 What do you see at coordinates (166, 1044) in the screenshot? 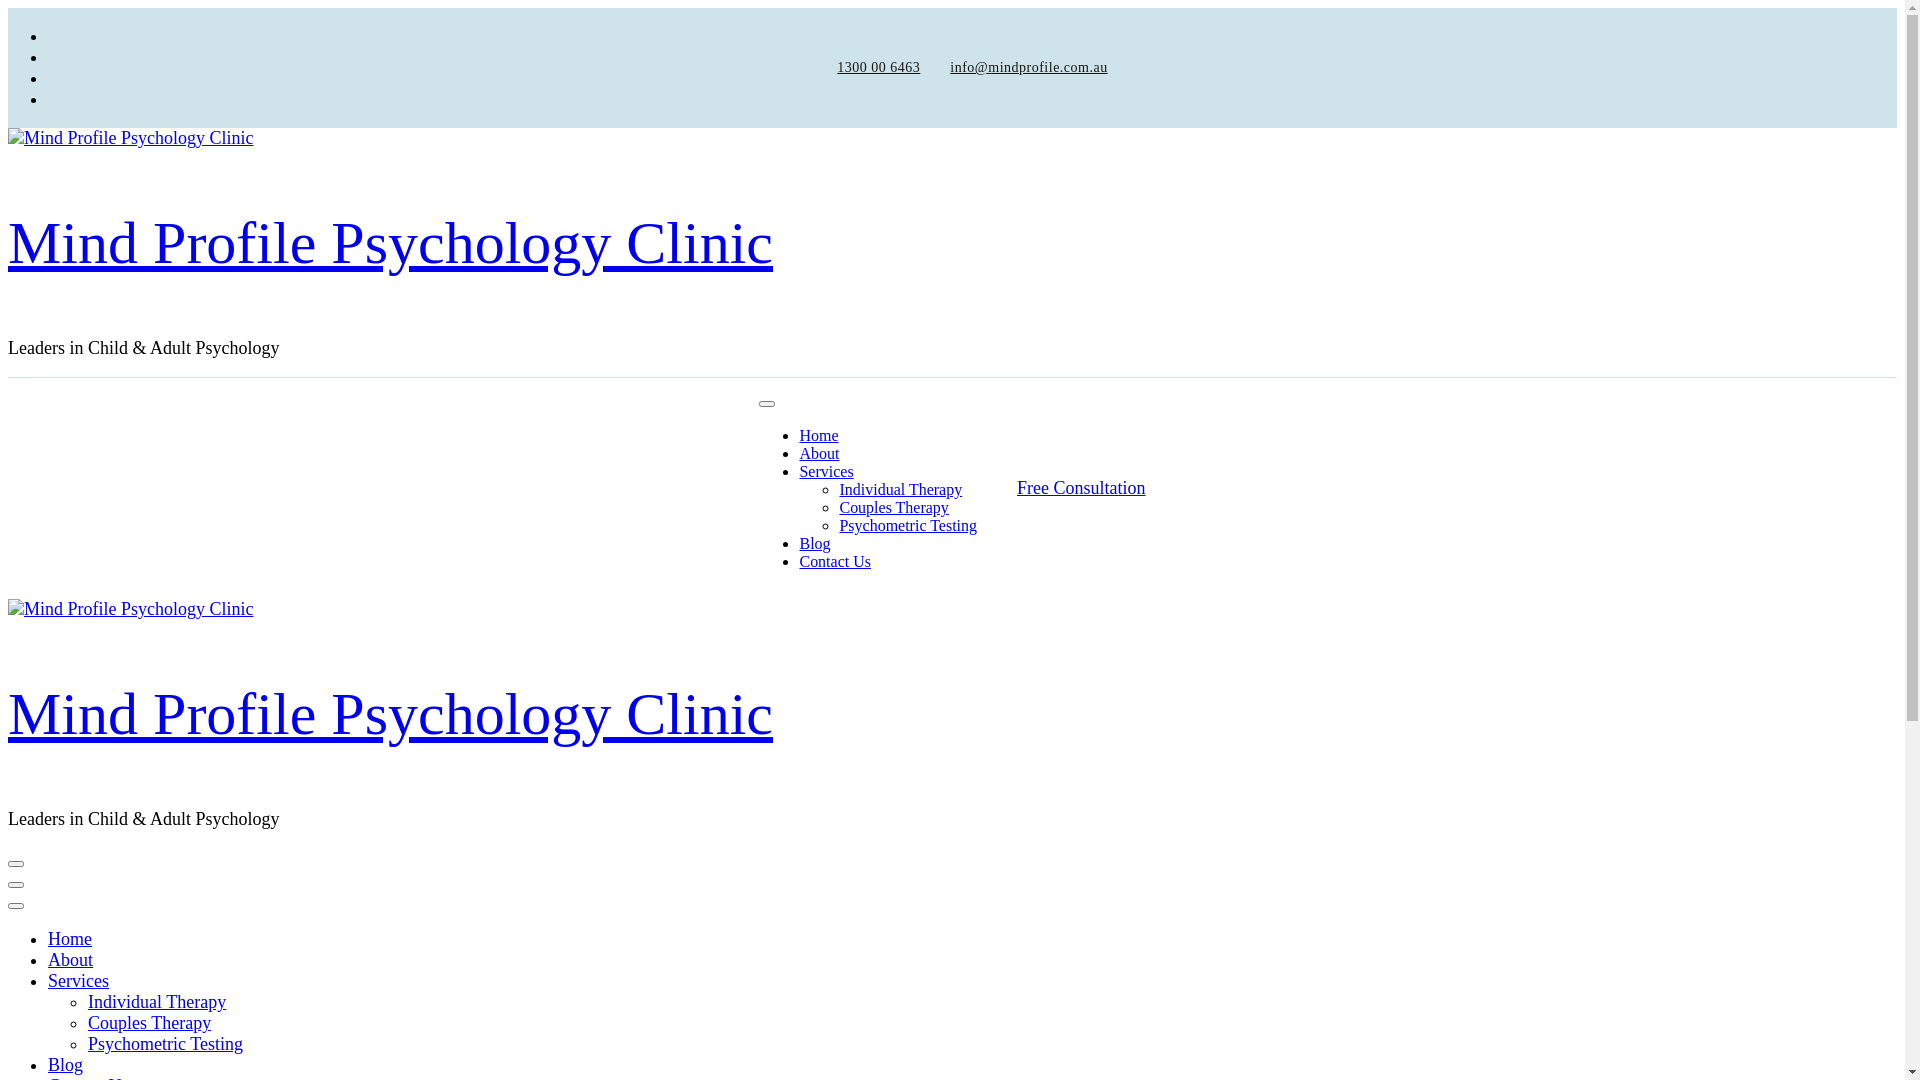
I see `Psychometric Testing` at bounding box center [166, 1044].